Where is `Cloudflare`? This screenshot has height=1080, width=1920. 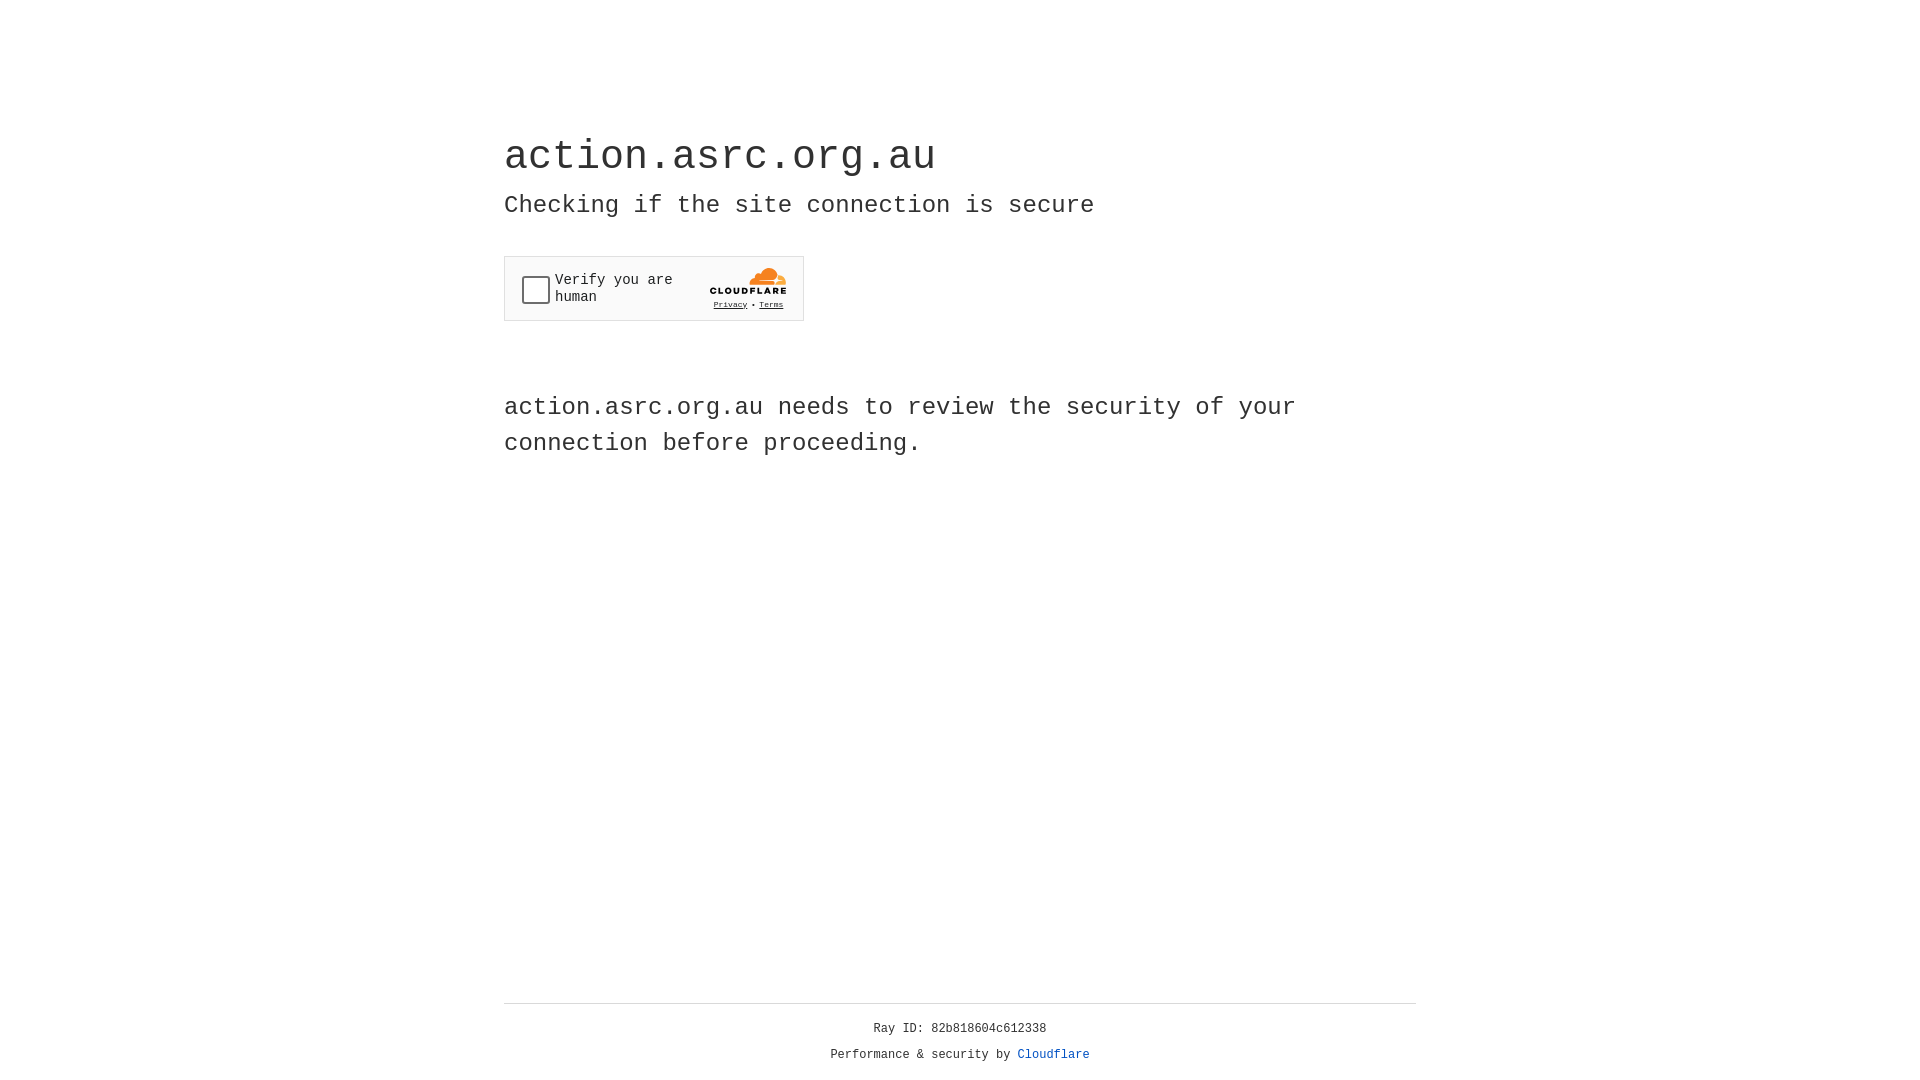
Cloudflare is located at coordinates (1054, 1055).